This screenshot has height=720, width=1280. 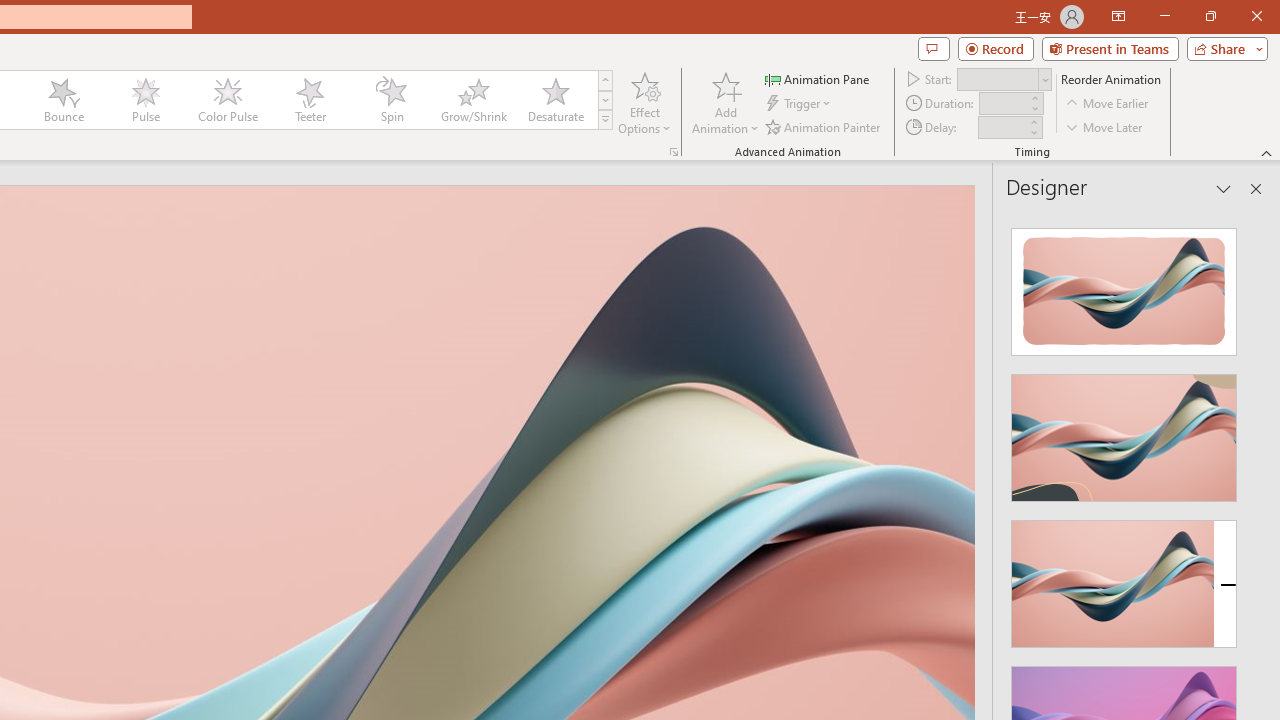 What do you see at coordinates (824, 126) in the screenshot?
I see `Animation Painter` at bounding box center [824, 126].